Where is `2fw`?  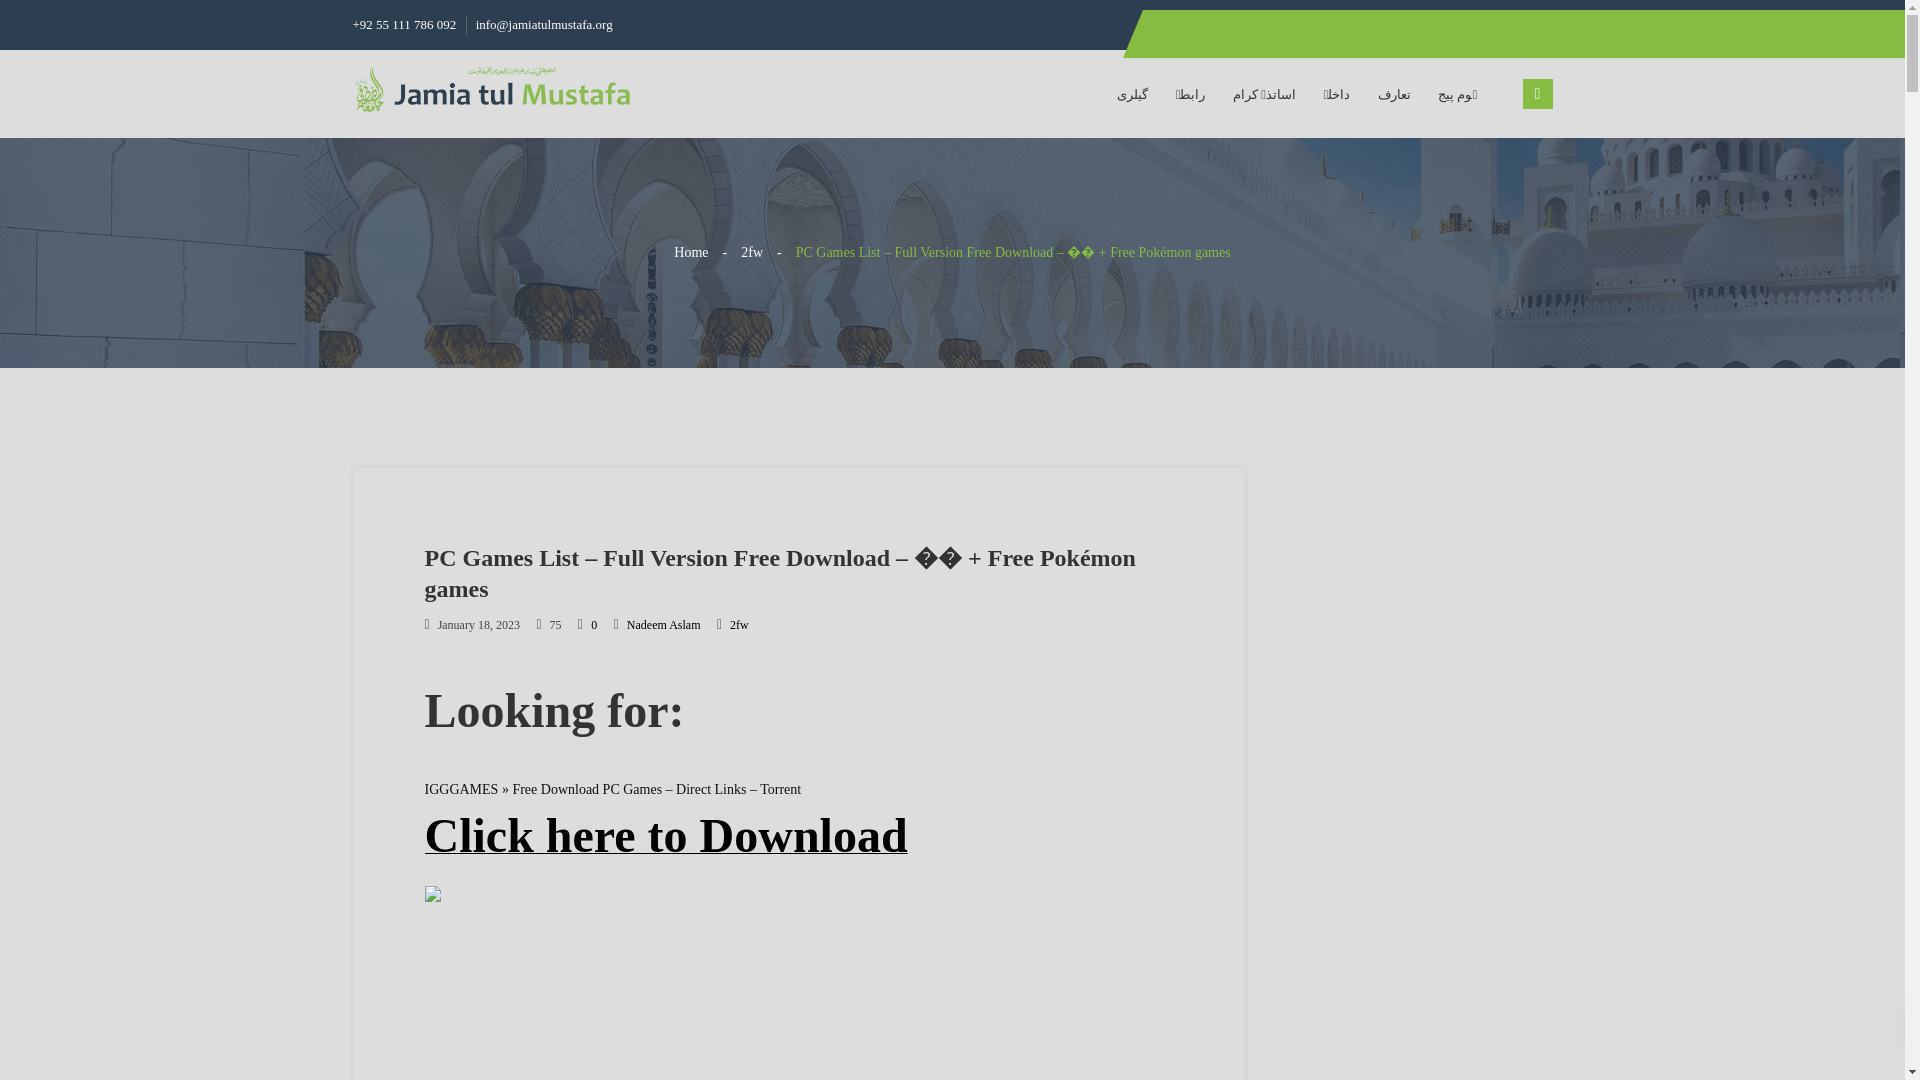
2fw is located at coordinates (752, 252).